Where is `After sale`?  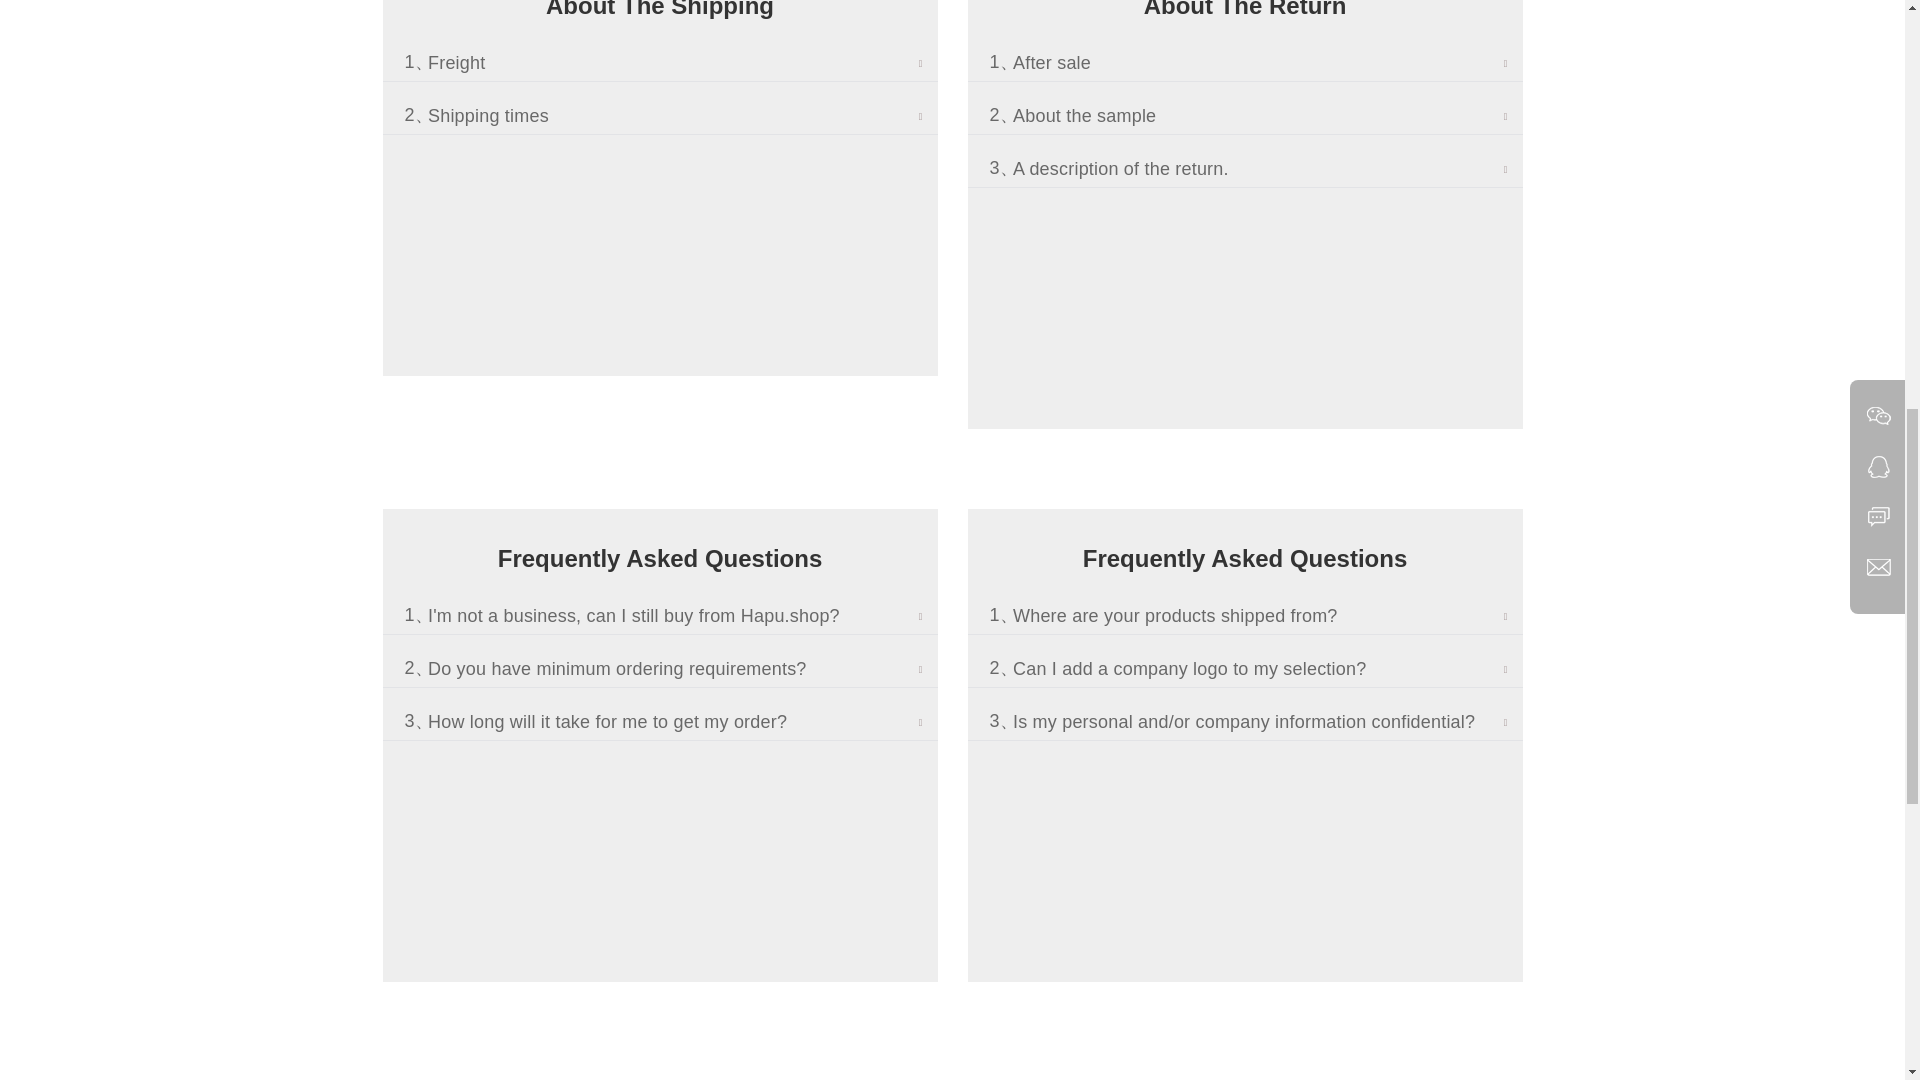
After sale is located at coordinates (1268, 64).